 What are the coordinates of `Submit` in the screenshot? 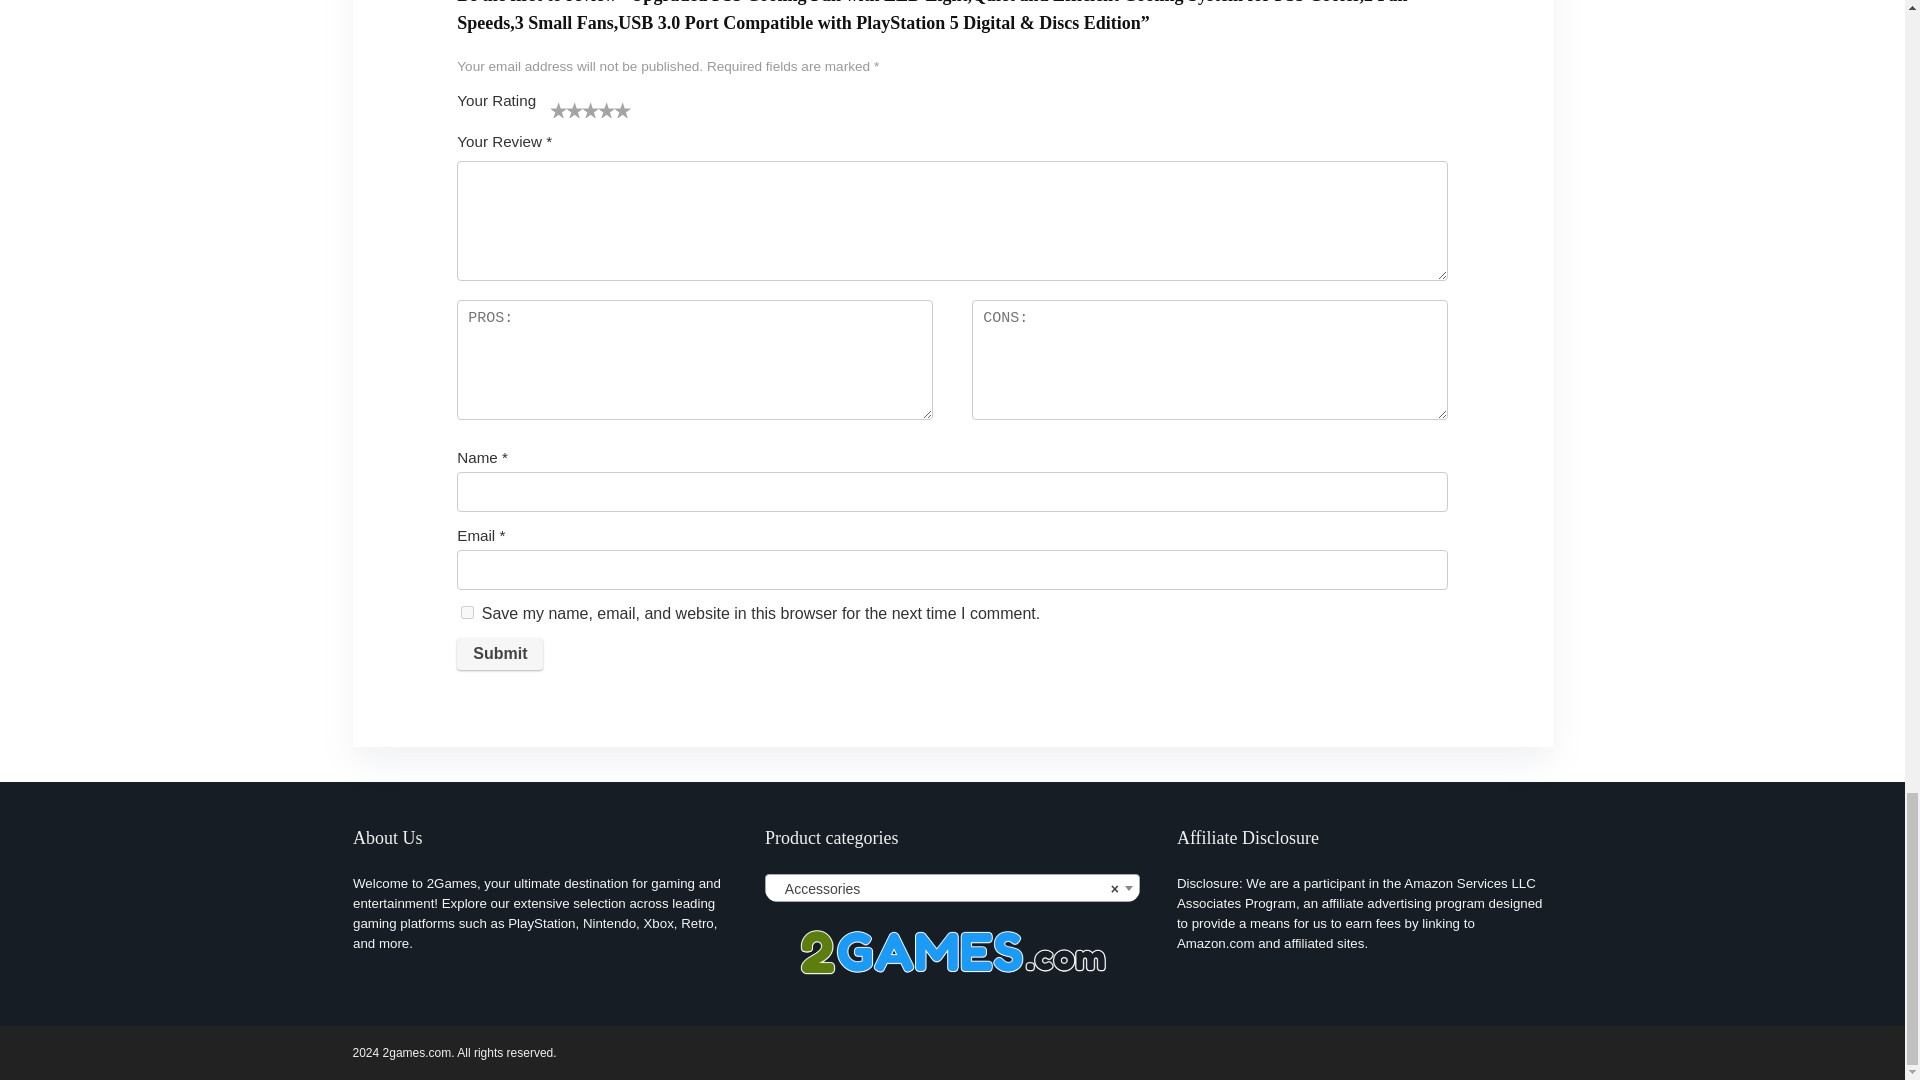 It's located at (500, 654).